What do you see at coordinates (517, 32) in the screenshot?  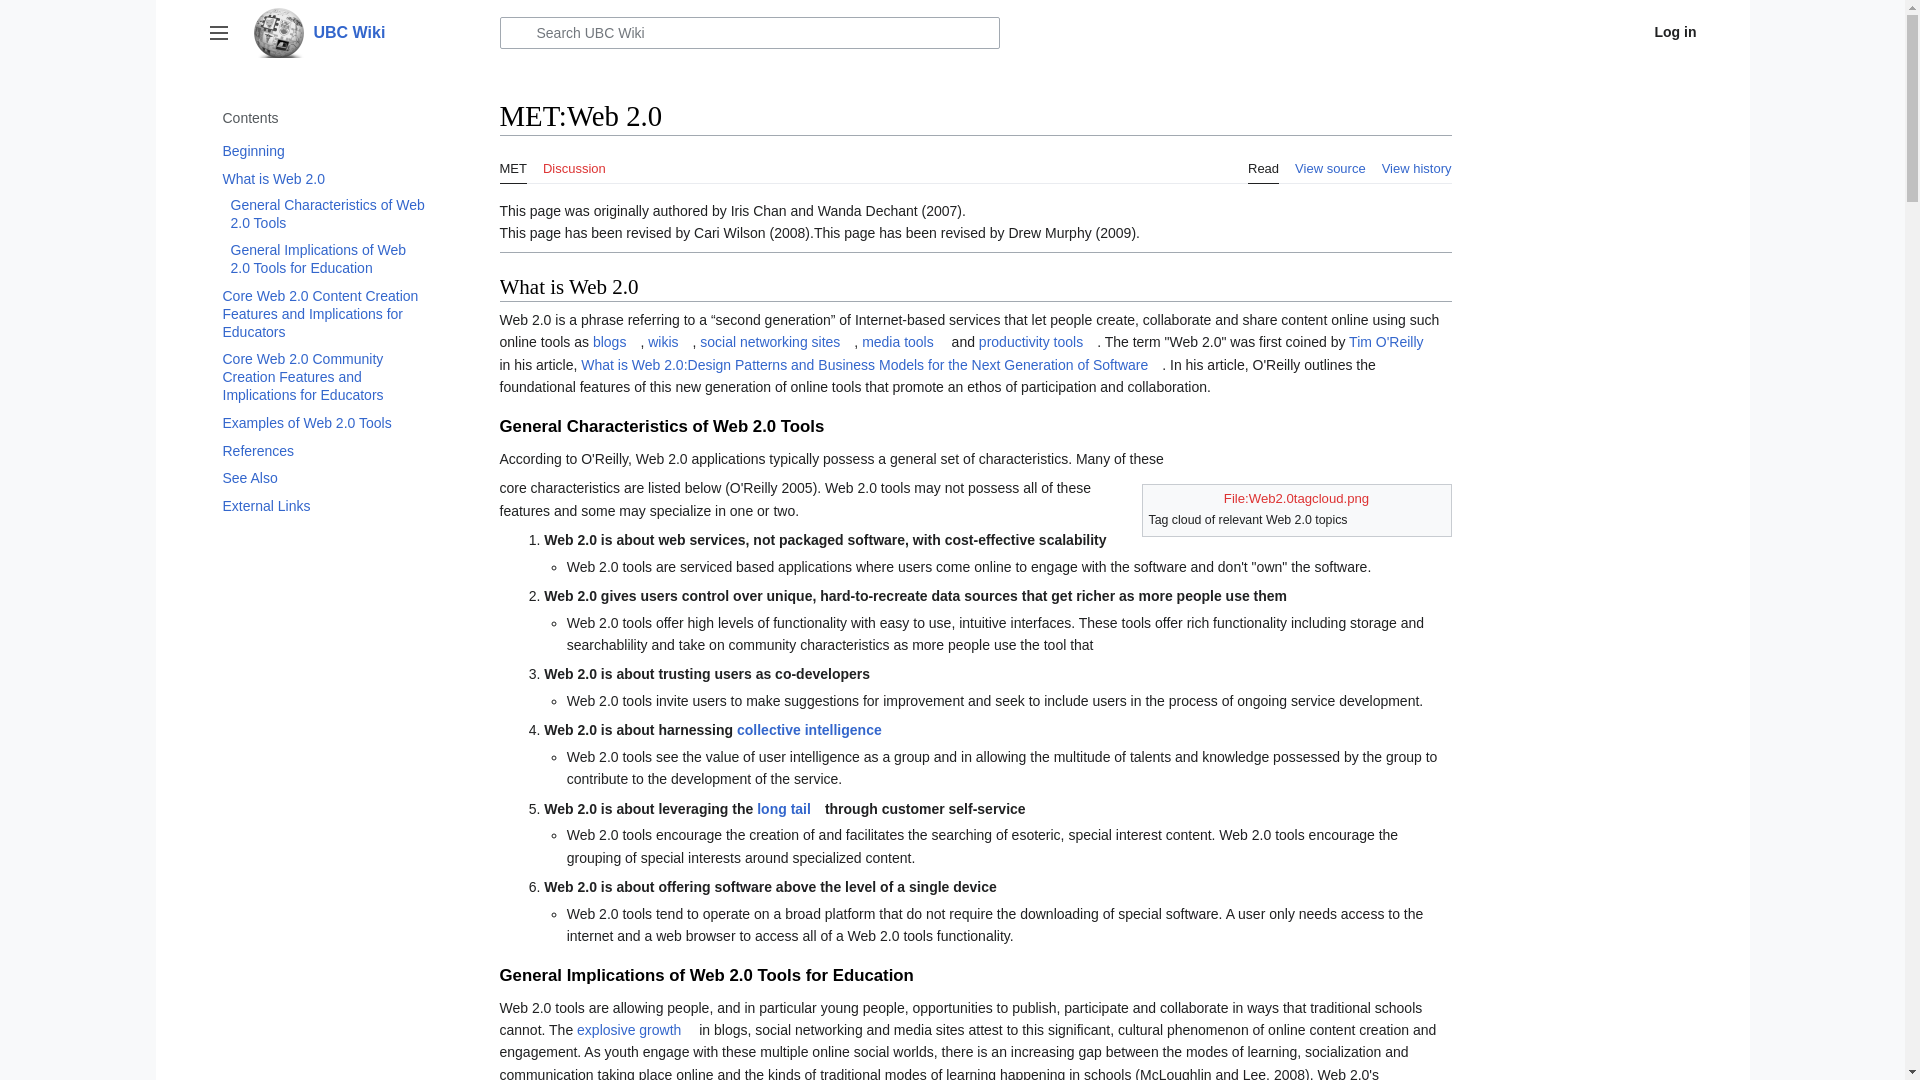 I see `Search the pages for this text` at bounding box center [517, 32].